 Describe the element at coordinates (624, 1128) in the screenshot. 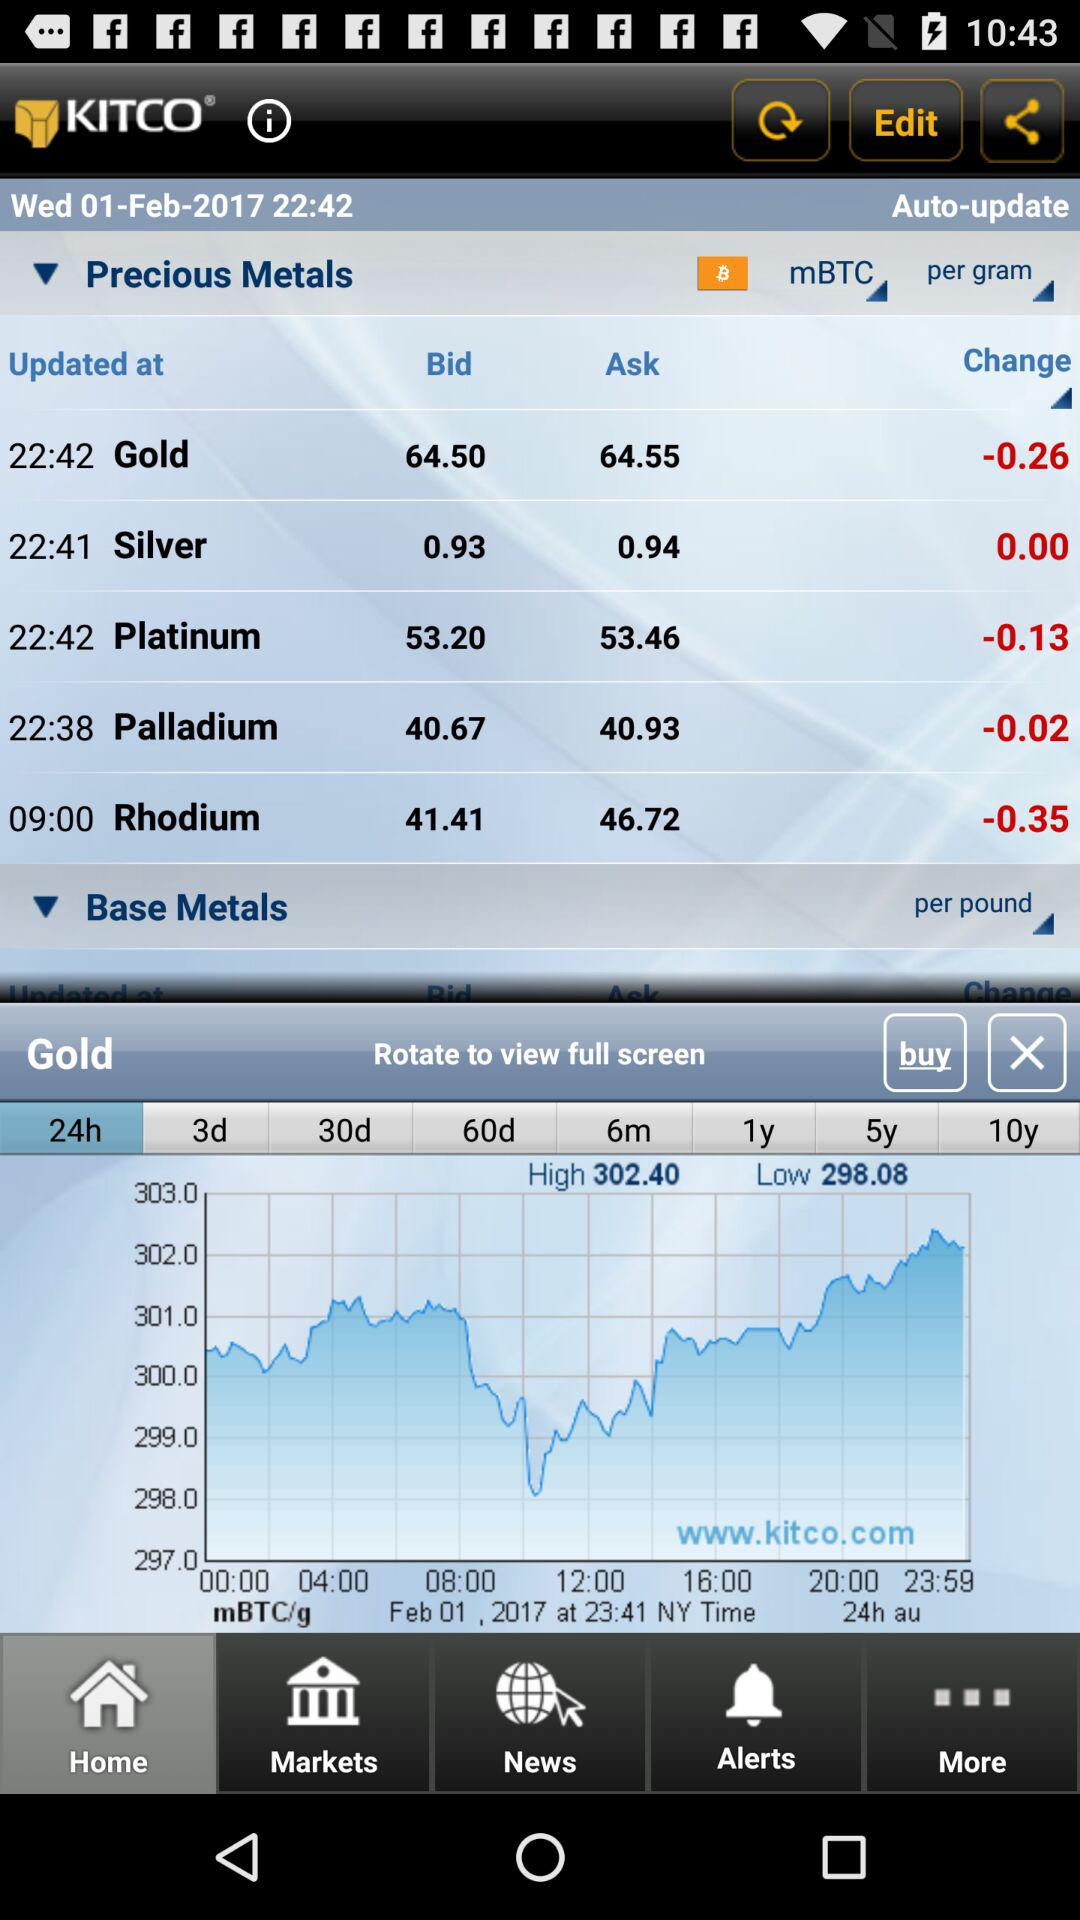

I see `swipe to 6m icon` at that location.